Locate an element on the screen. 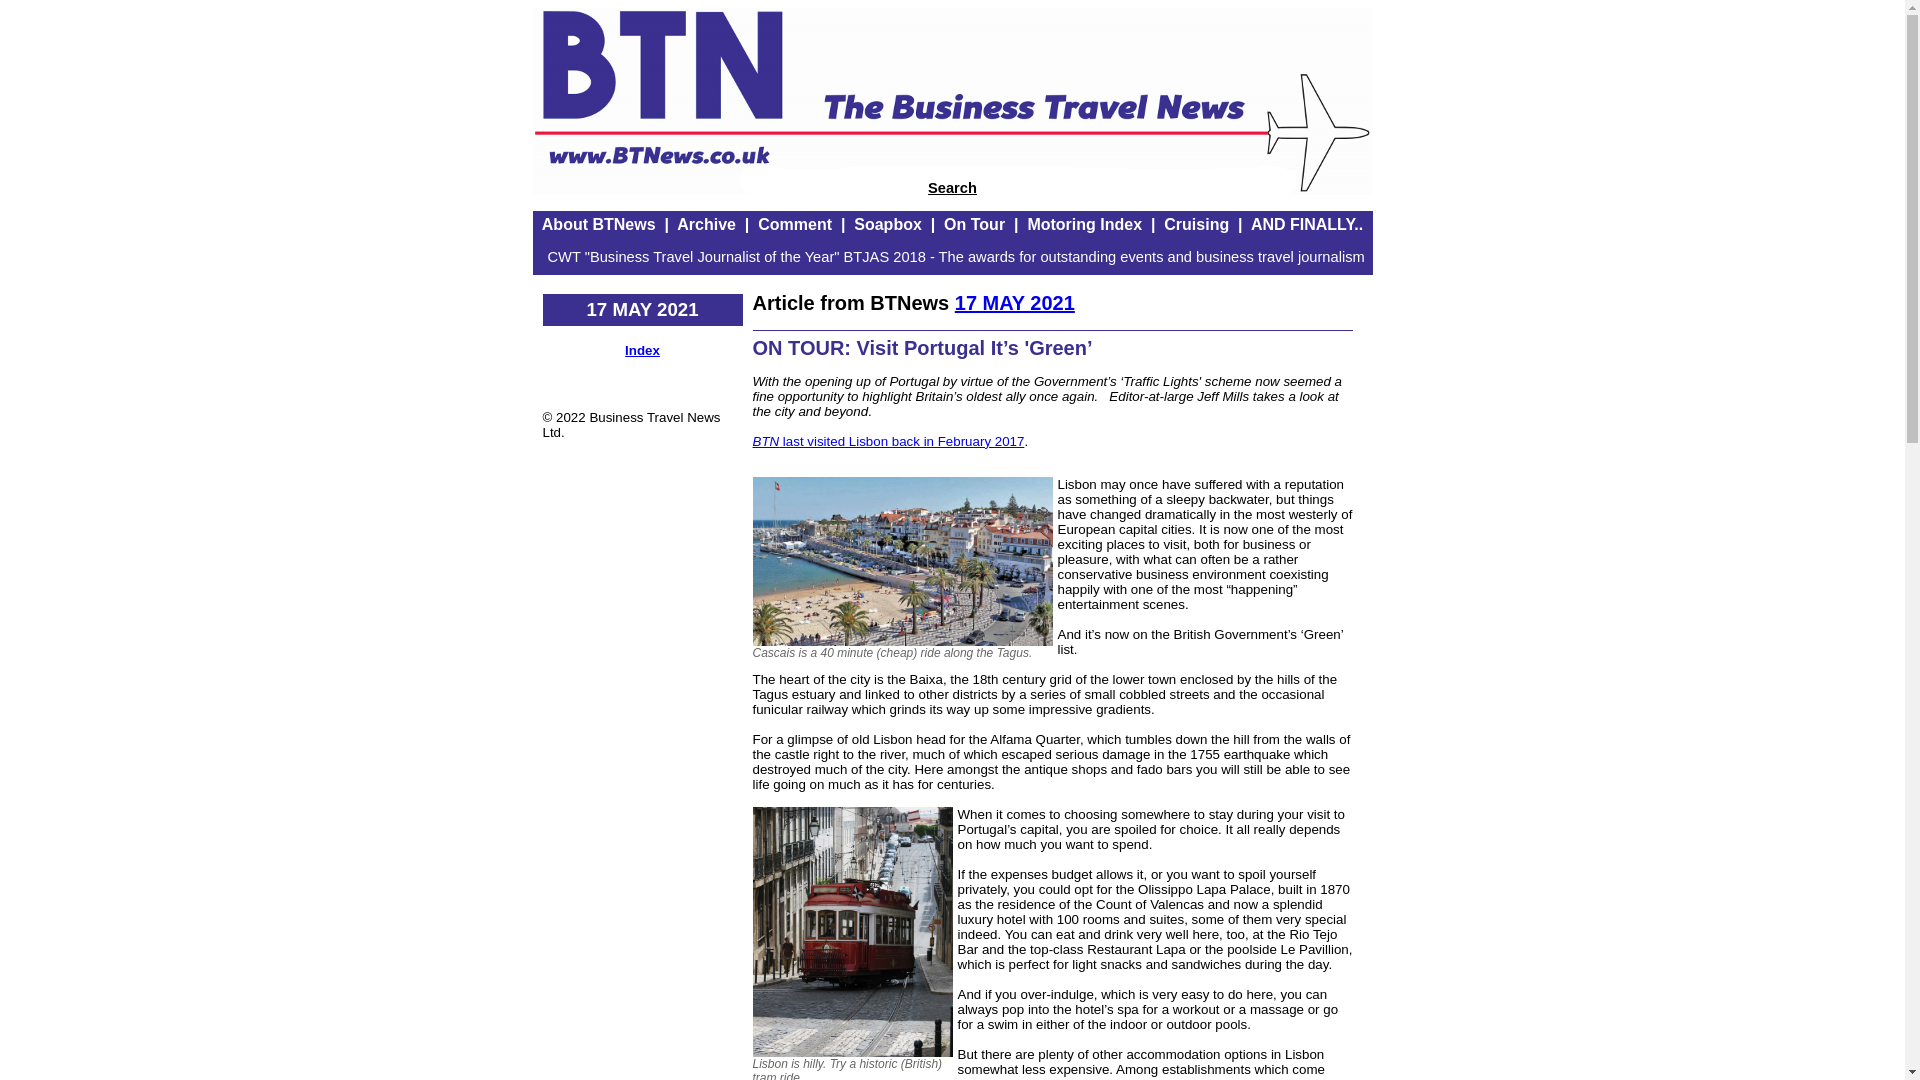 Image resolution: width=1920 pixels, height=1080 pixels. On Tour is located at coordinates (974, 224).